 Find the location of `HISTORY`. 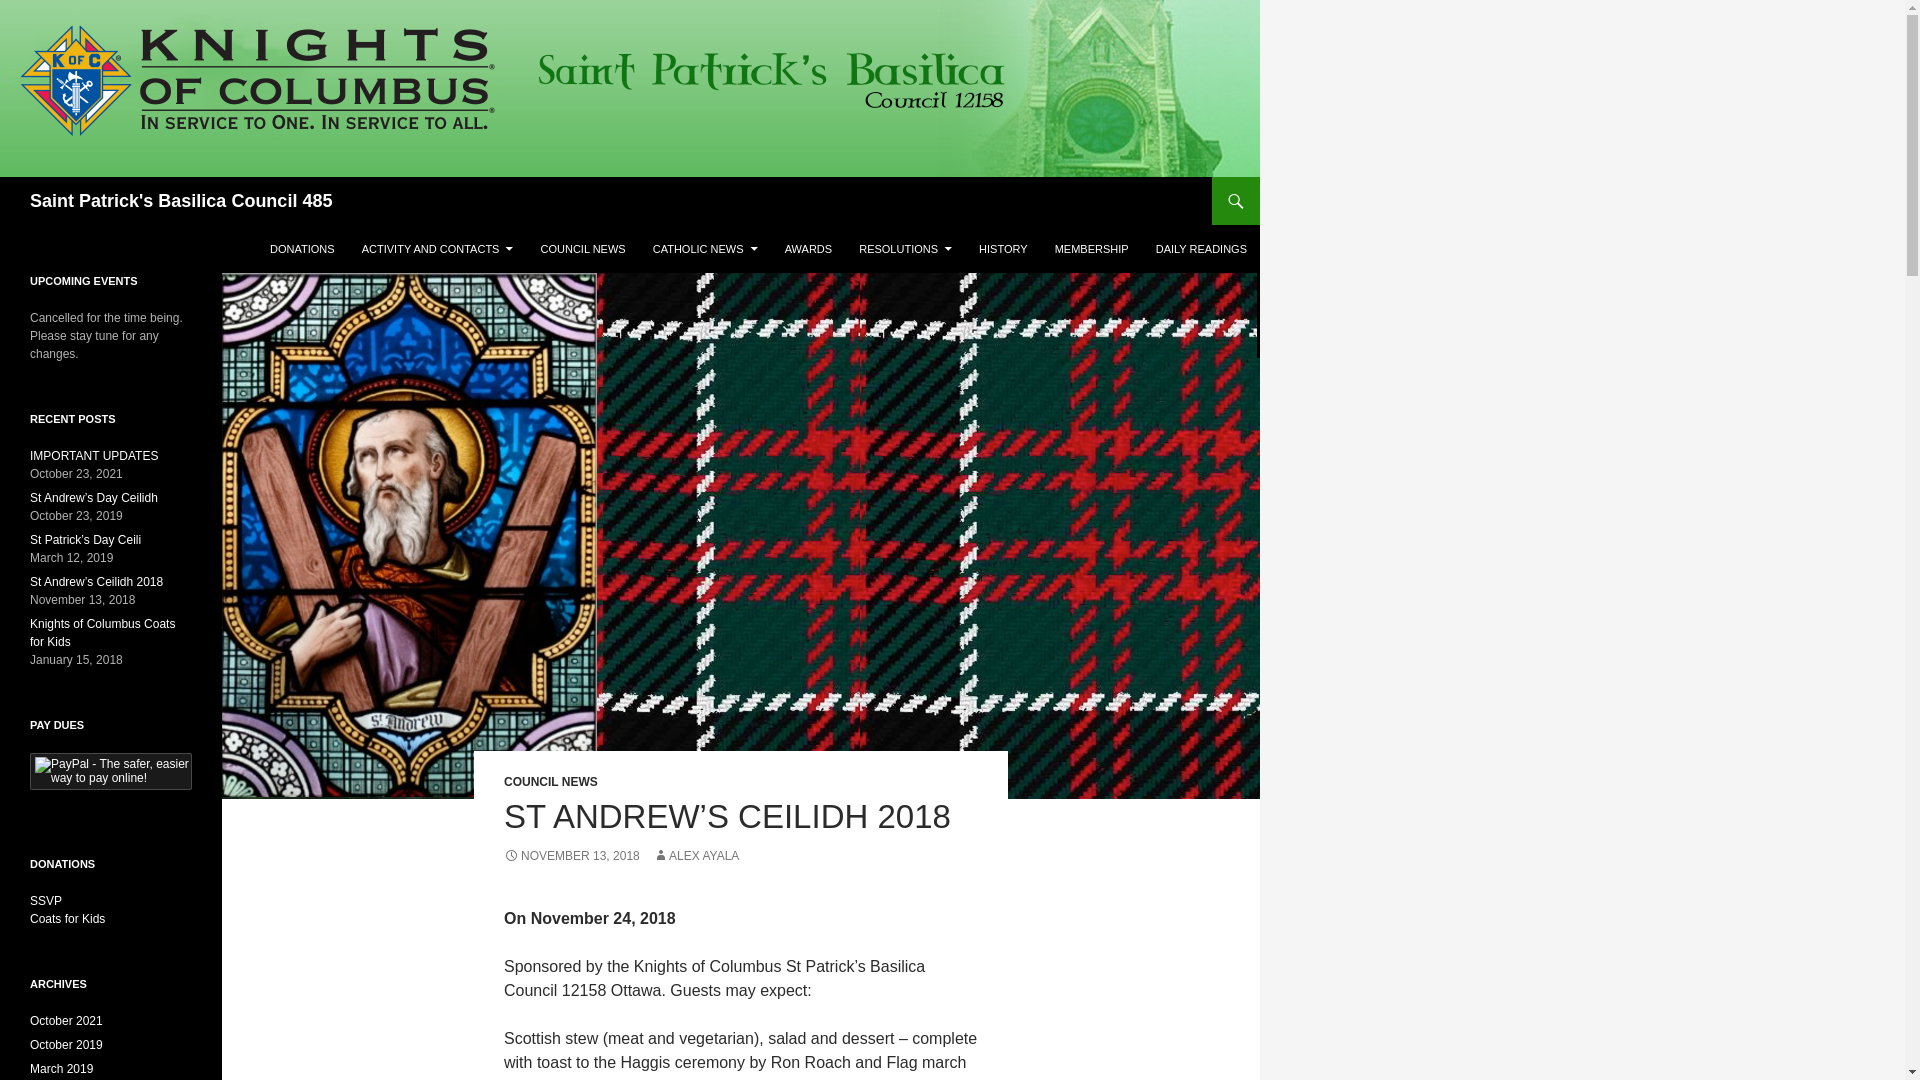

HISTORY is located at coordinates (1004, 248).